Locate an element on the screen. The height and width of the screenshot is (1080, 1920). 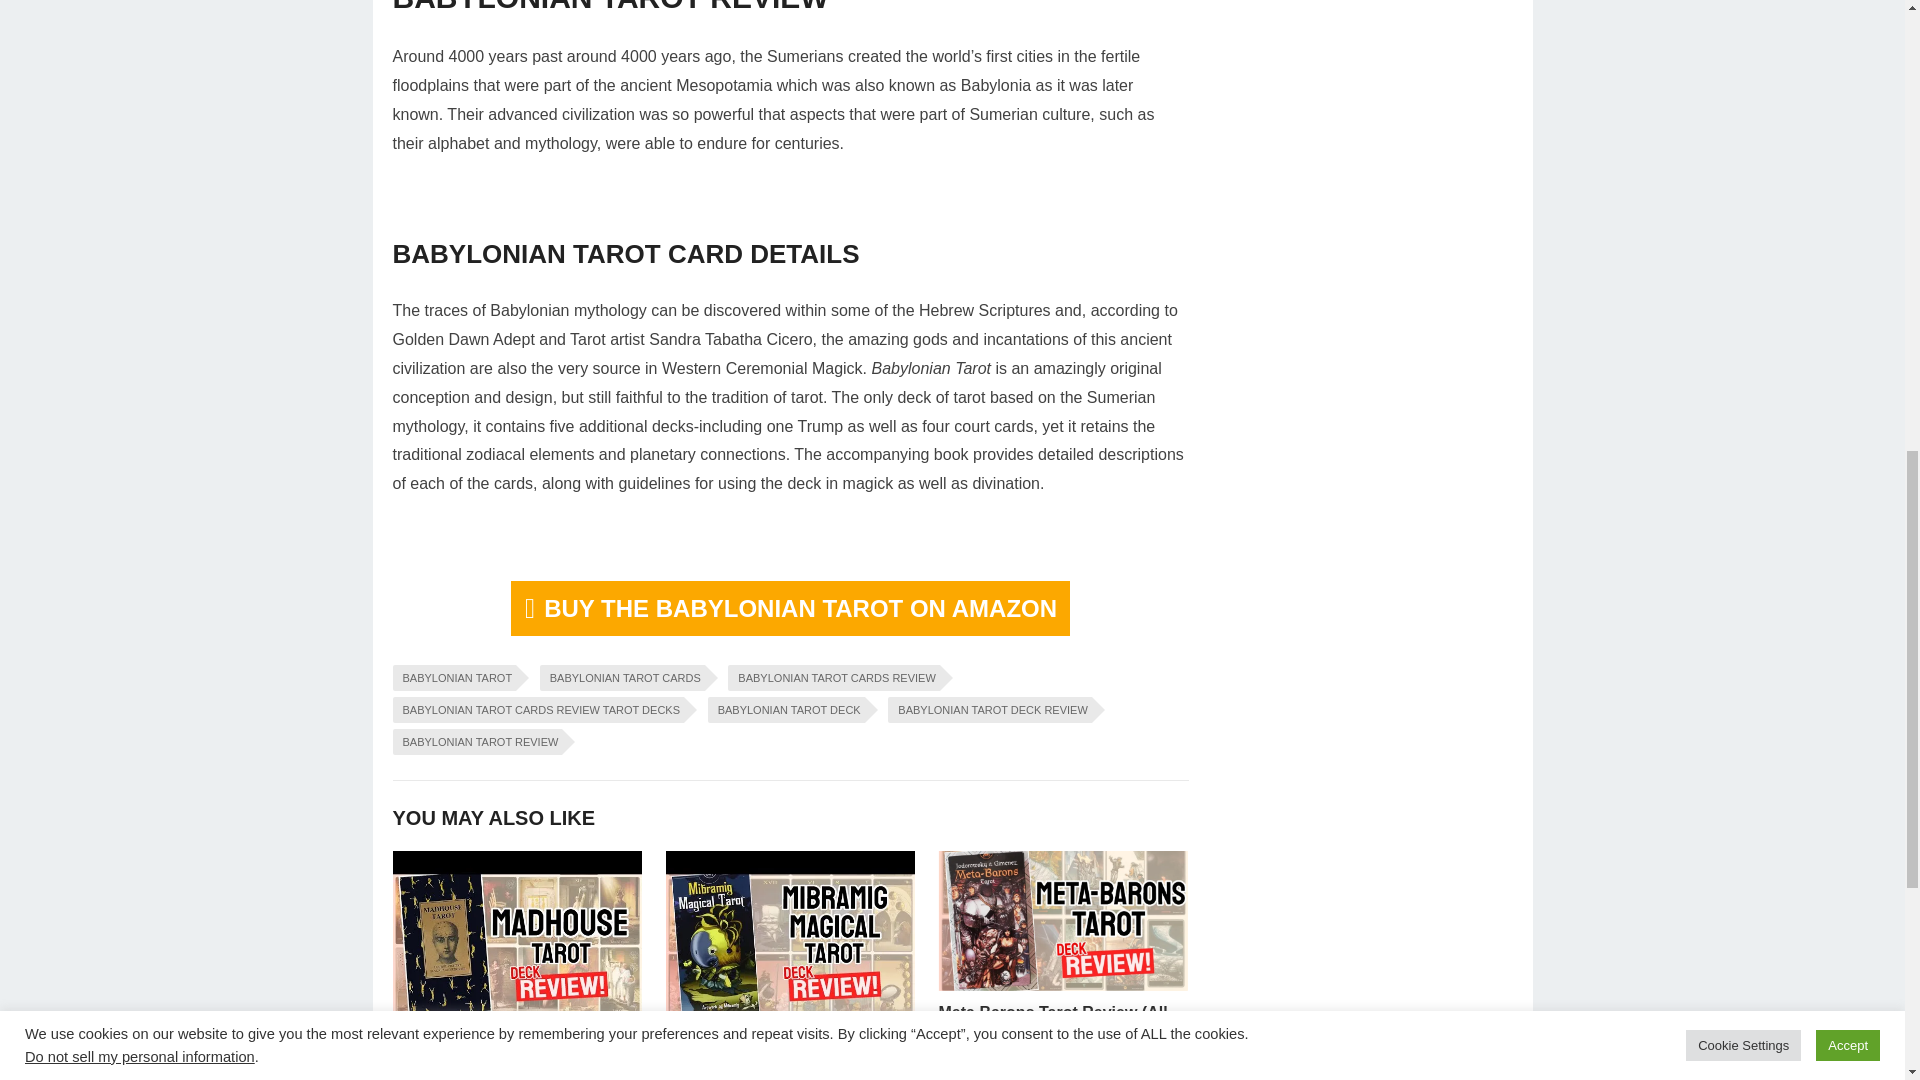
BABYLONIAN TAROT CARDS REVIEW is located at coordinates (832, 678).